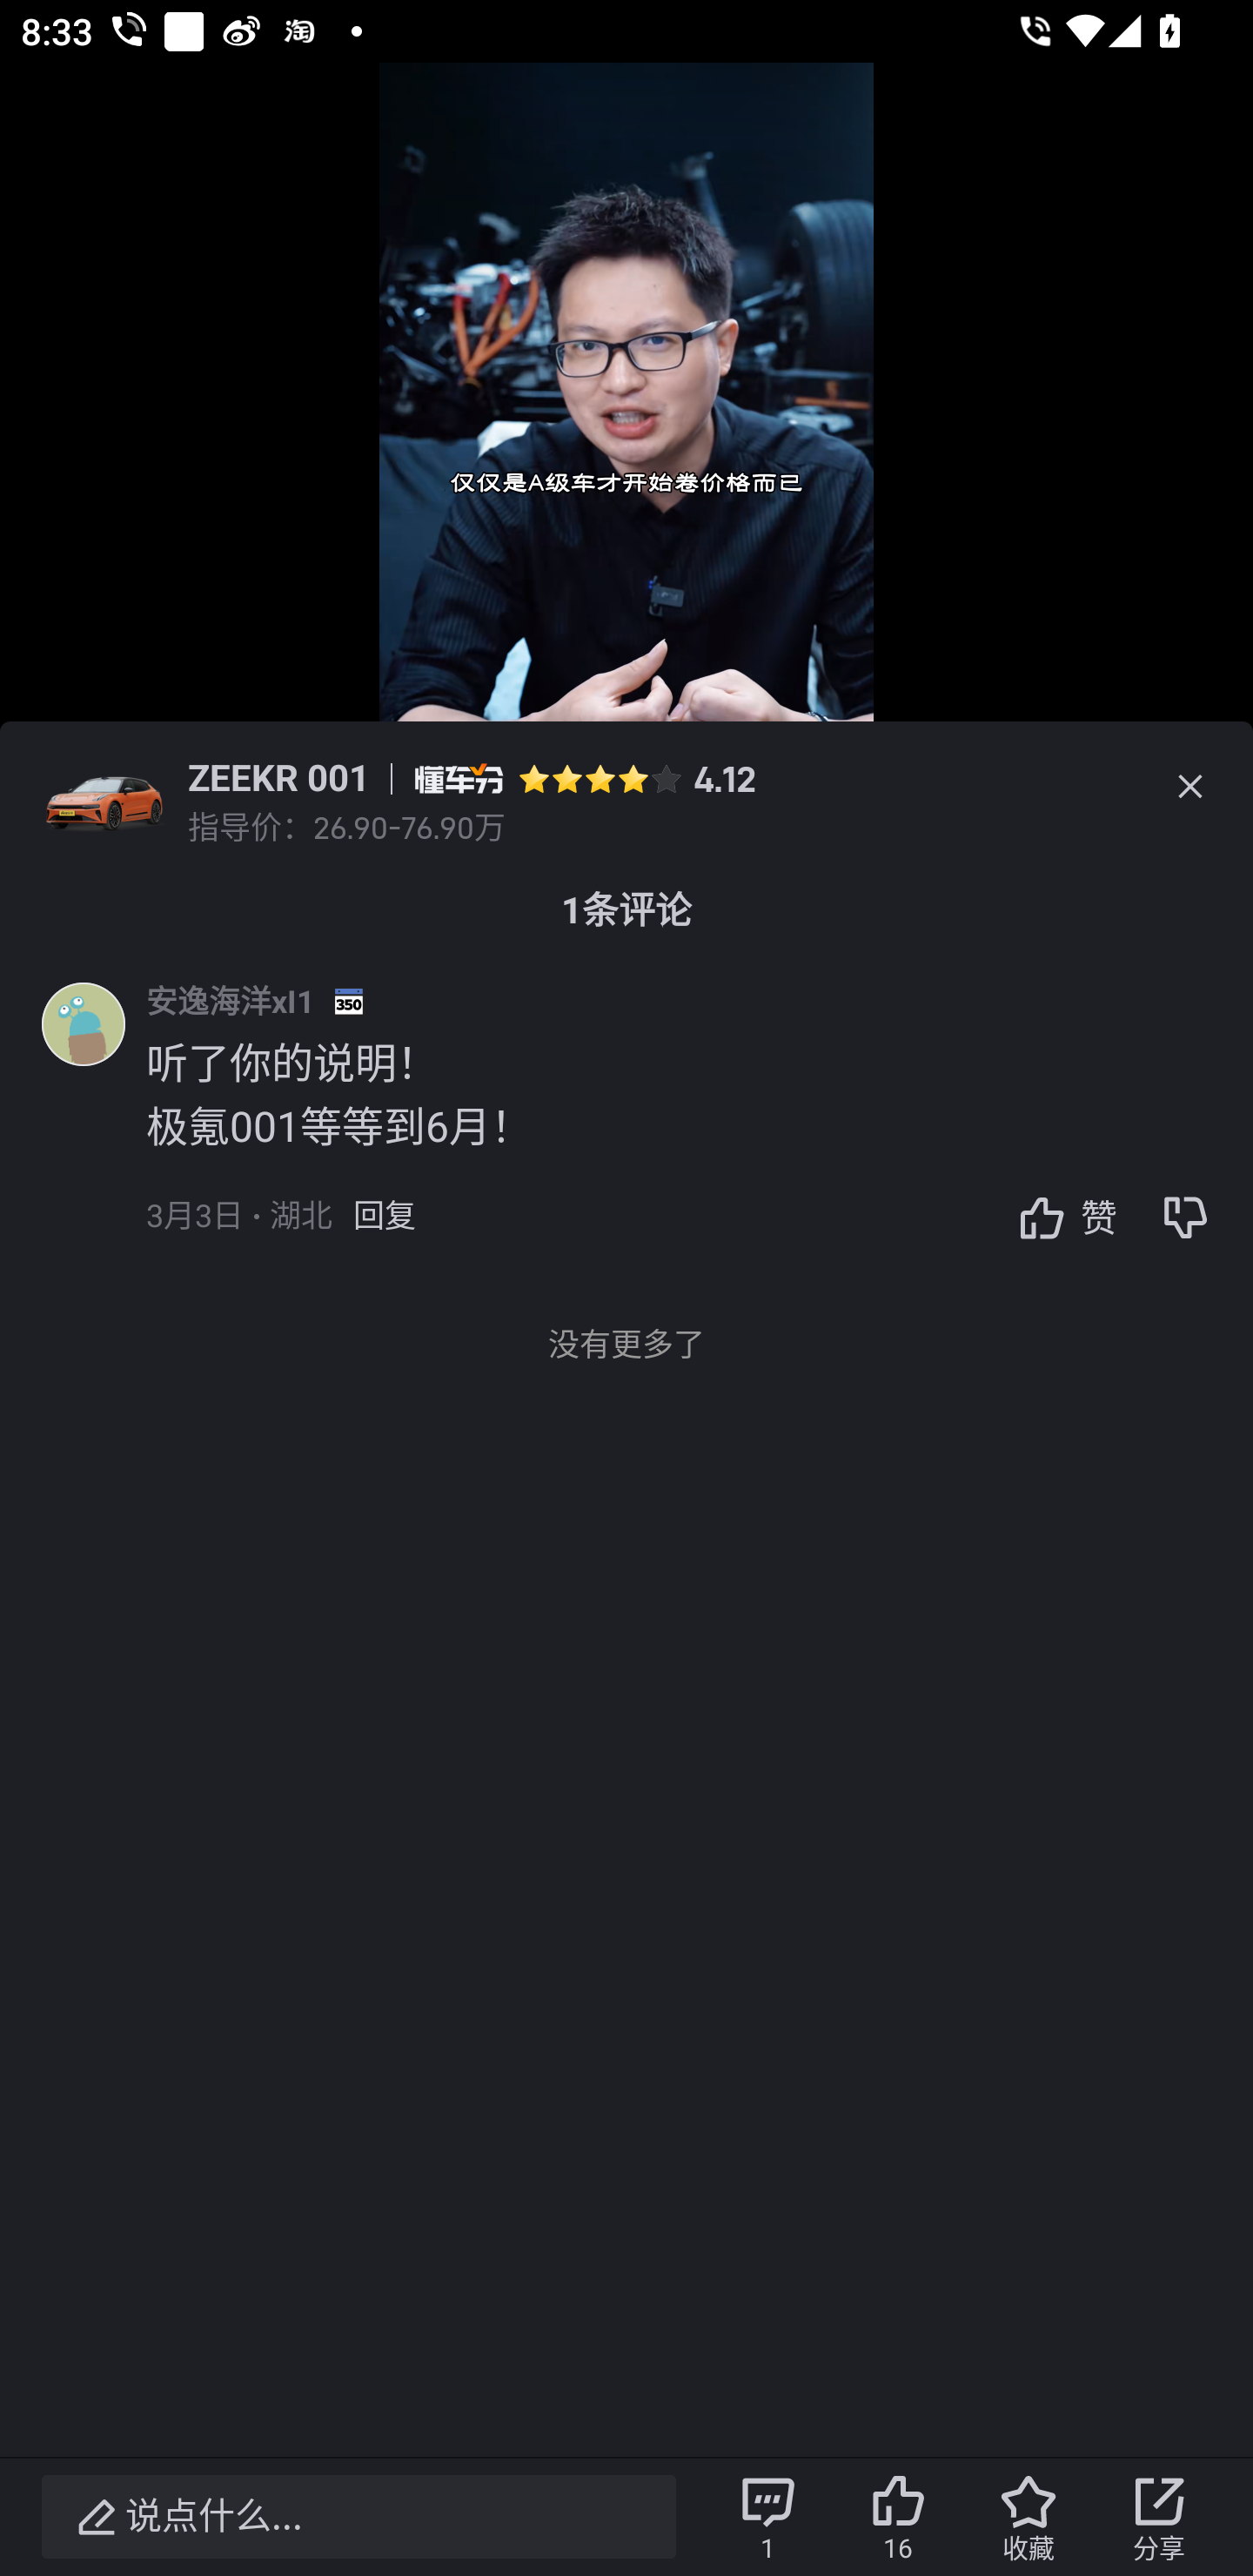 The image size is (1253, 2576). I want to click on 安逸海洋xI1, so click(230, 1001).